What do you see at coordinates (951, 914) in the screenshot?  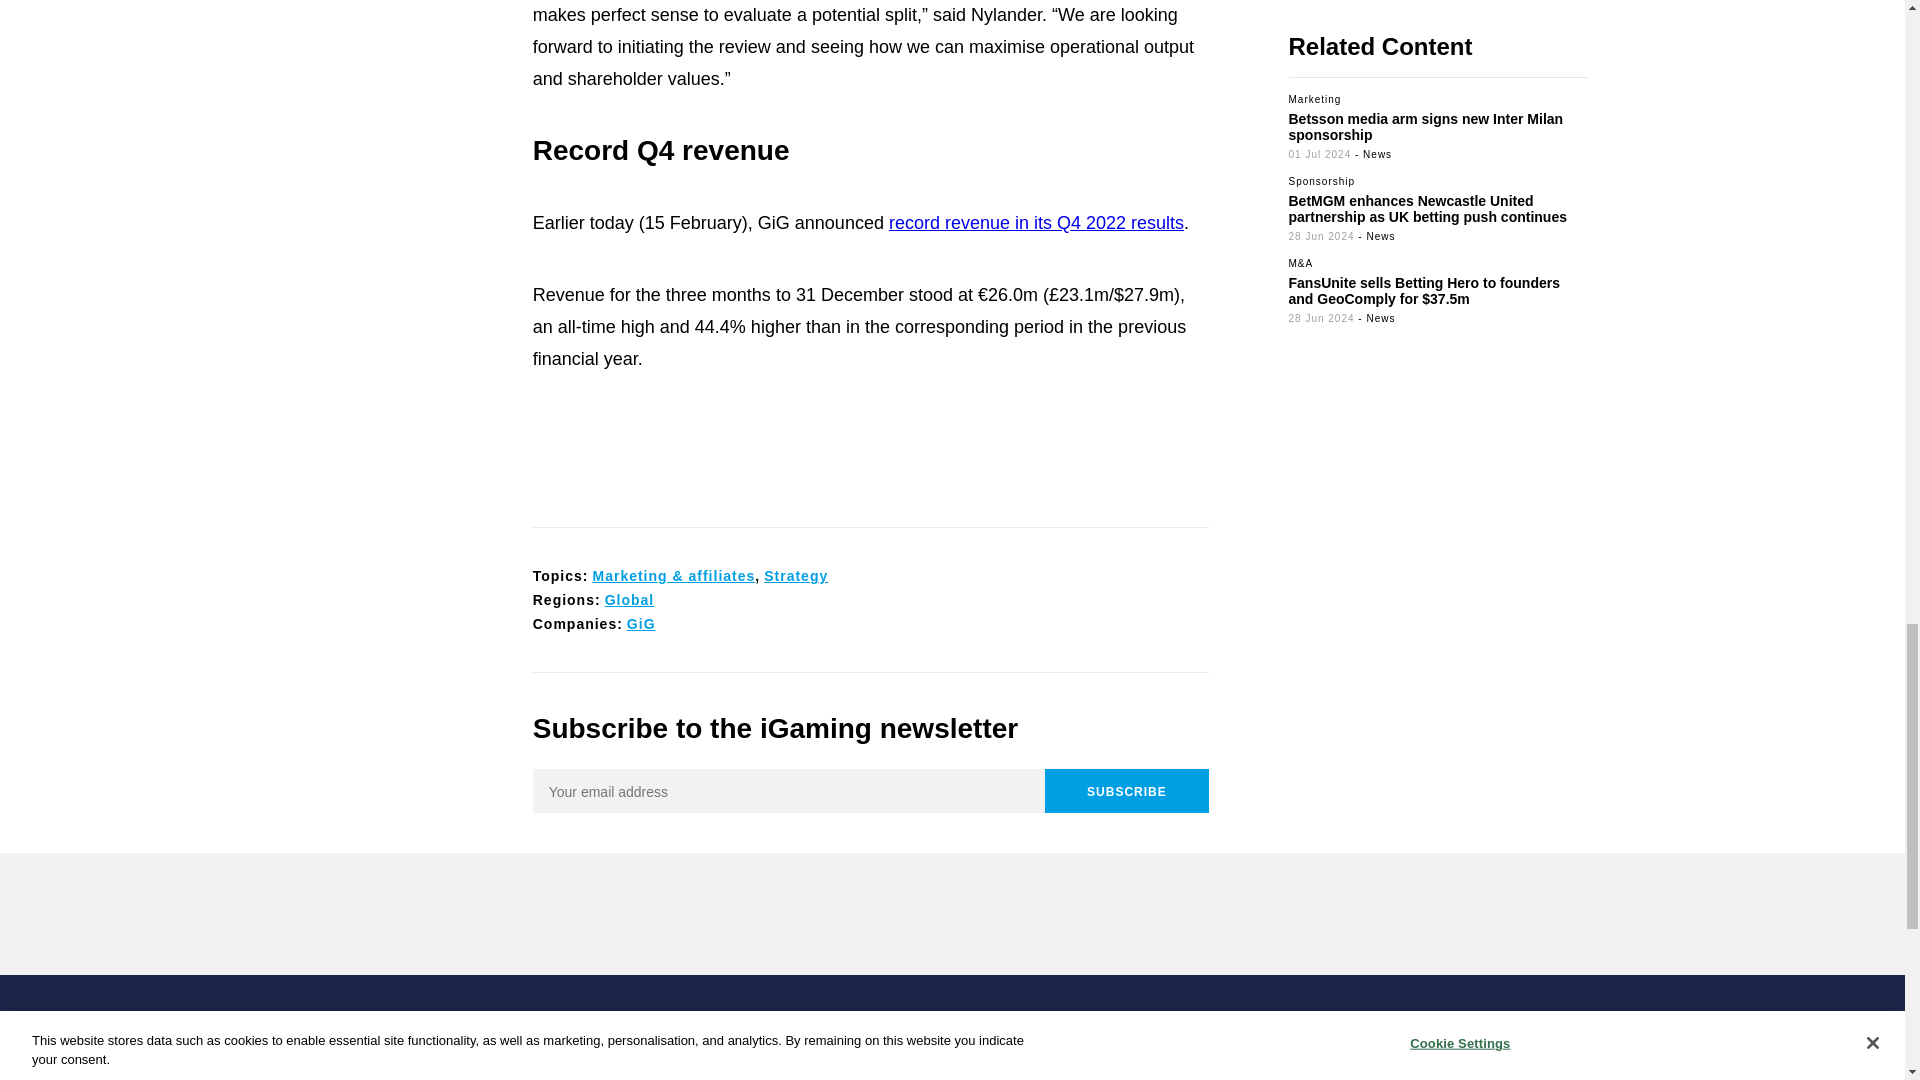 I see `3rd party ad content` at bounding box center [951, 914].